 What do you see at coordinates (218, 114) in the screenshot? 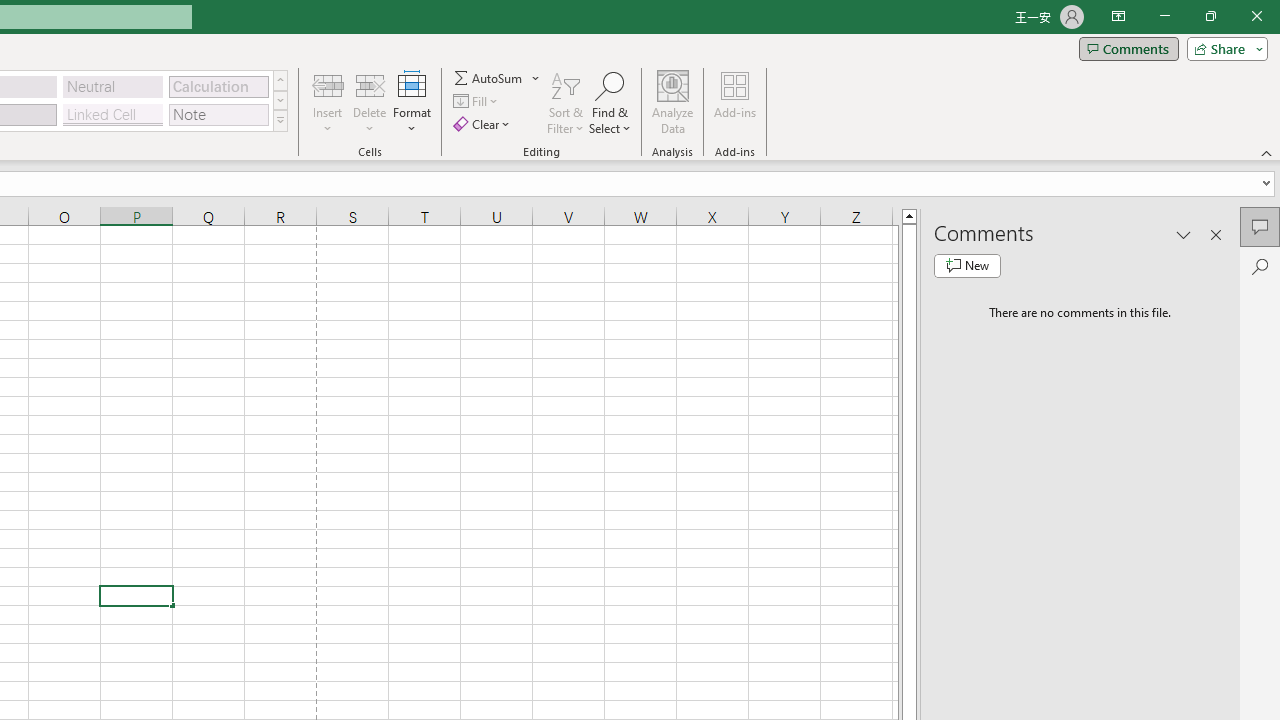
I see `Note` at bounding box center [218, 114].